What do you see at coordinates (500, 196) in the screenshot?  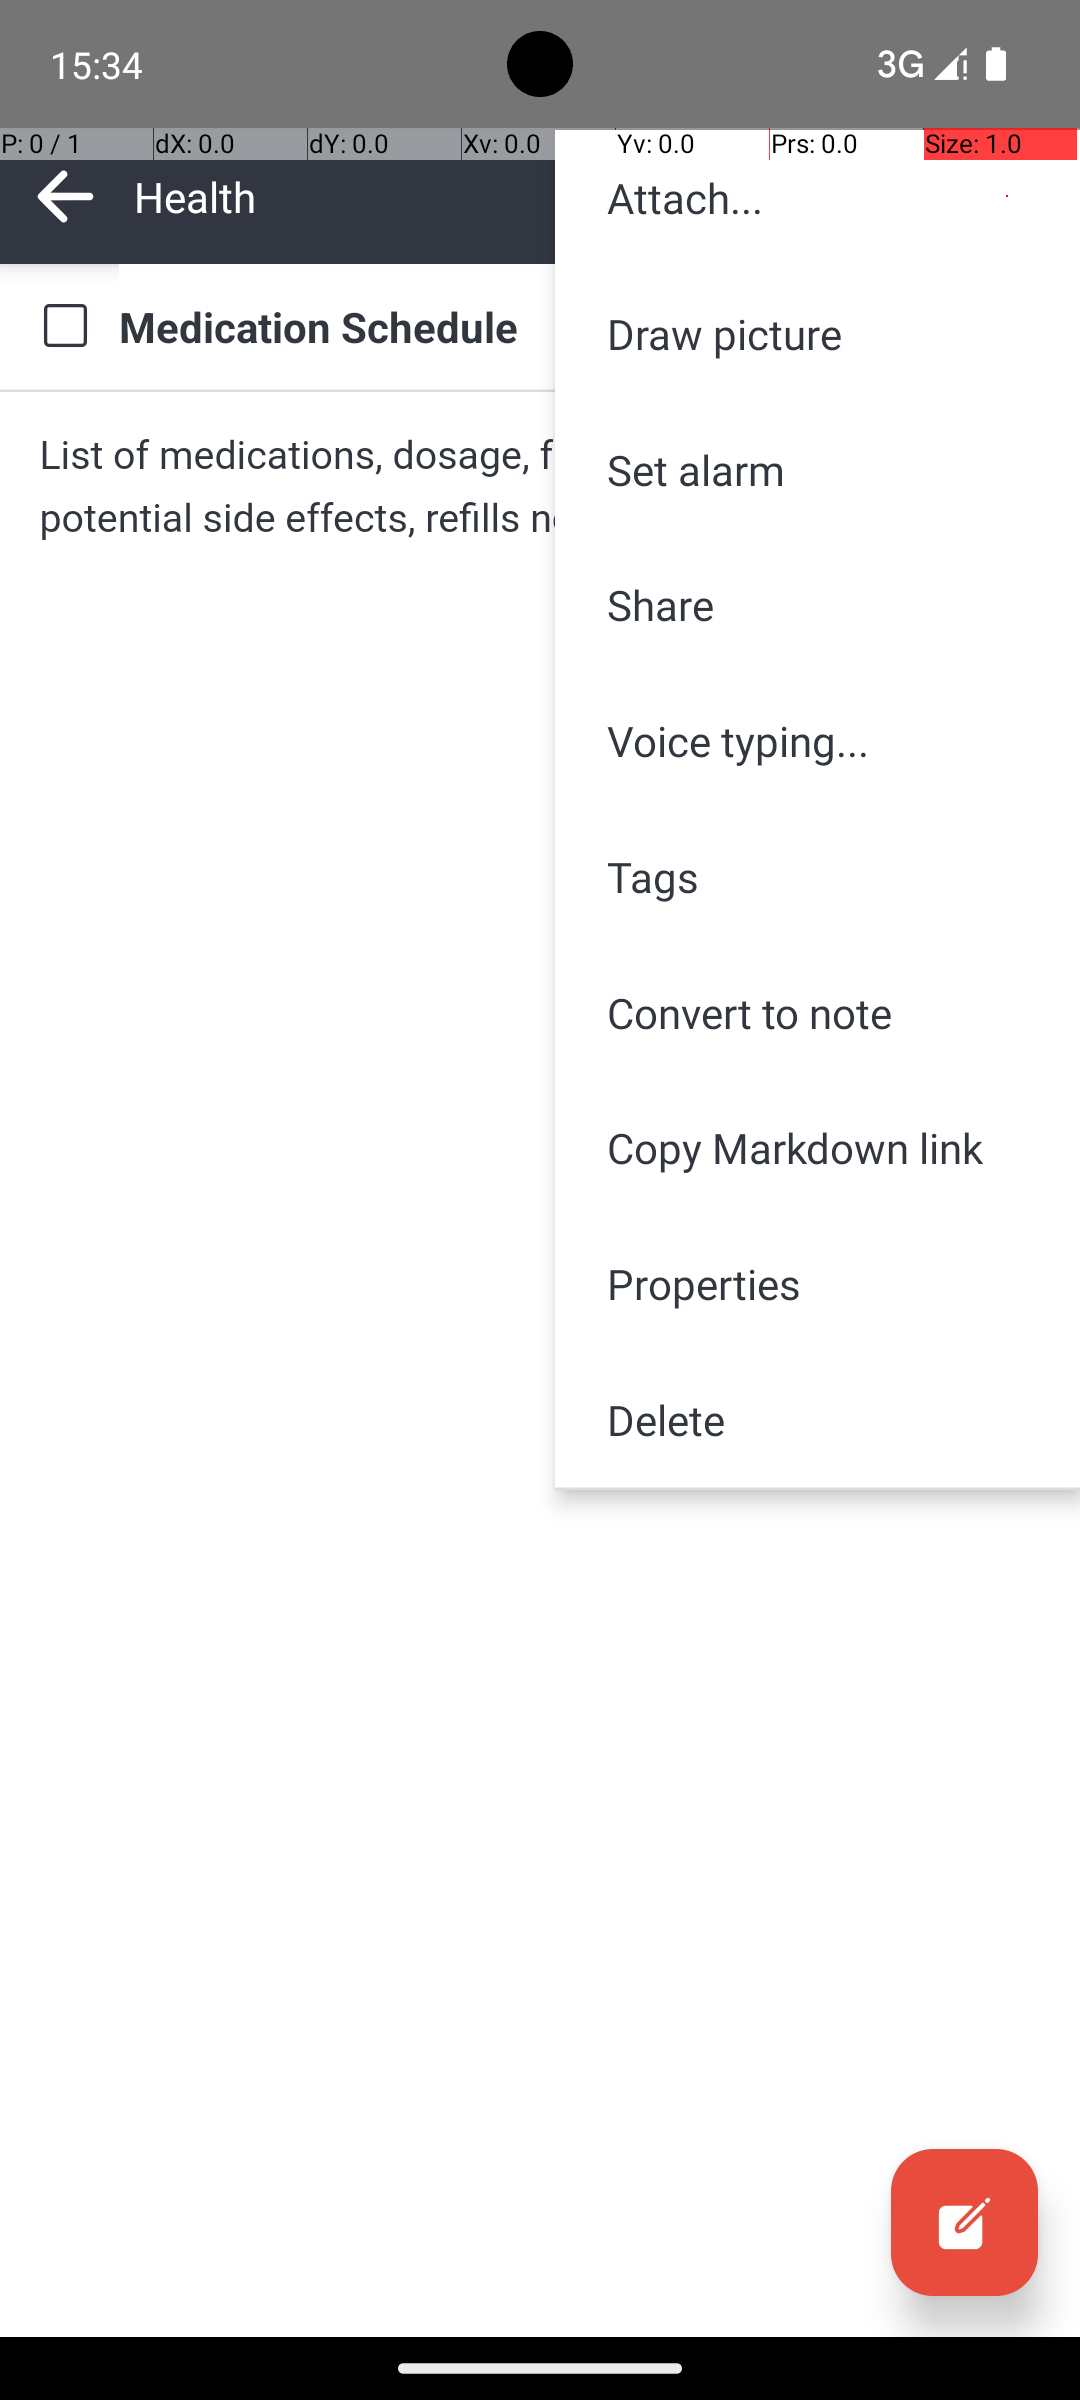 I see `Health` at bounding box center [500, 196].